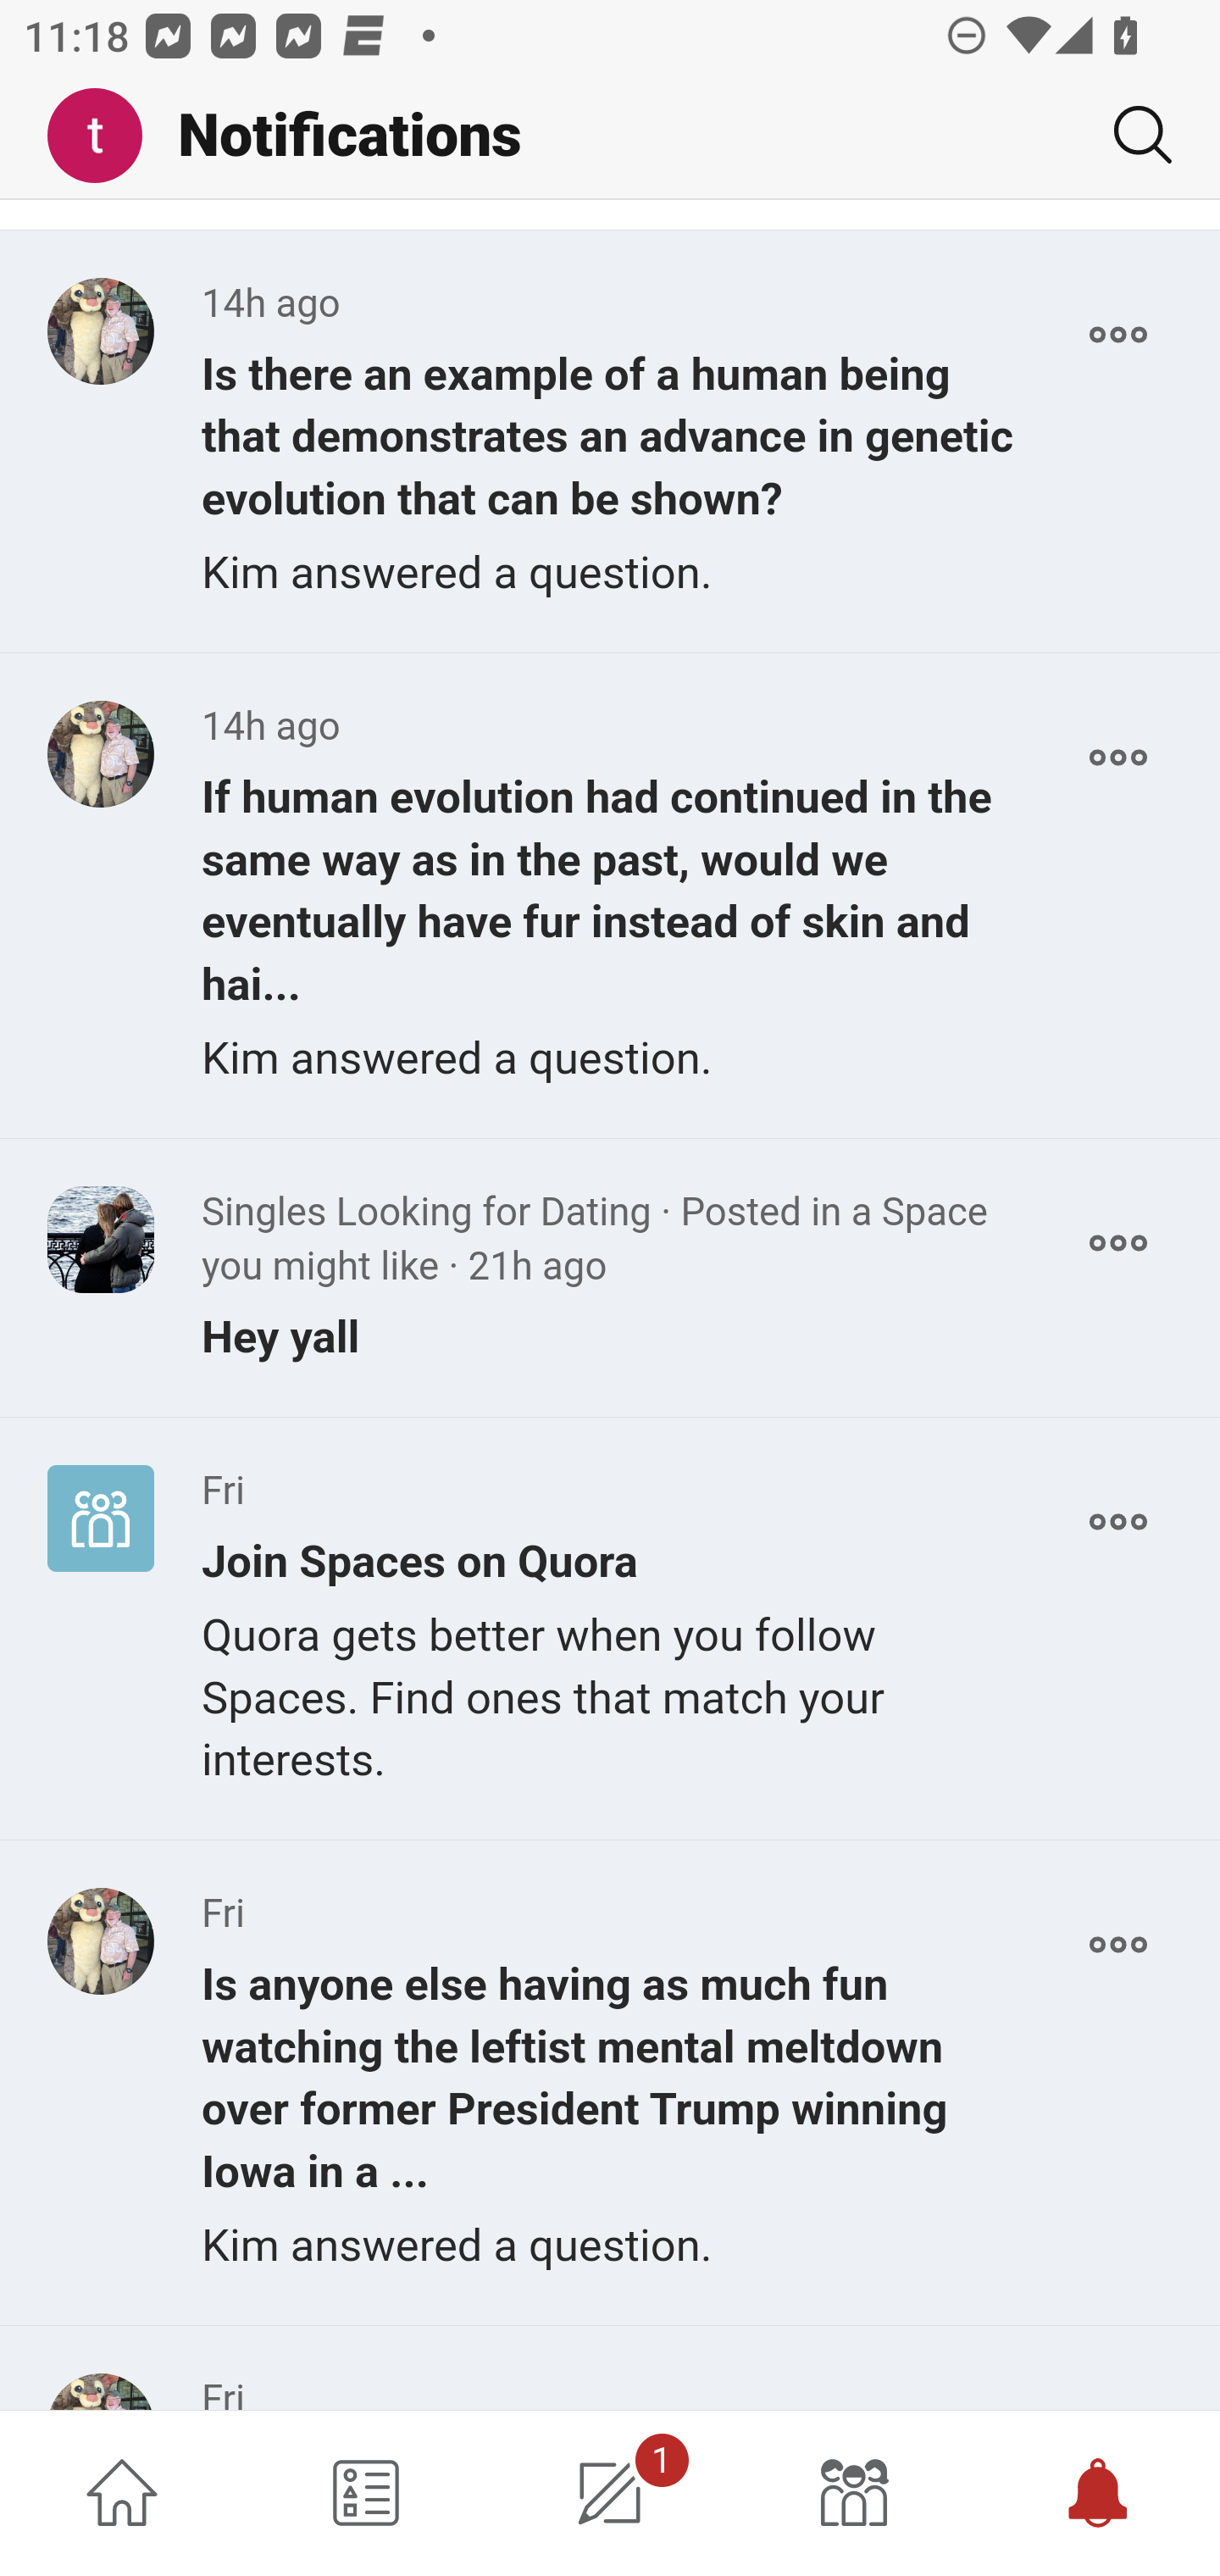  Describe the element at coordinates (1118, 1242) in the screenshot. I see `More` at that location.